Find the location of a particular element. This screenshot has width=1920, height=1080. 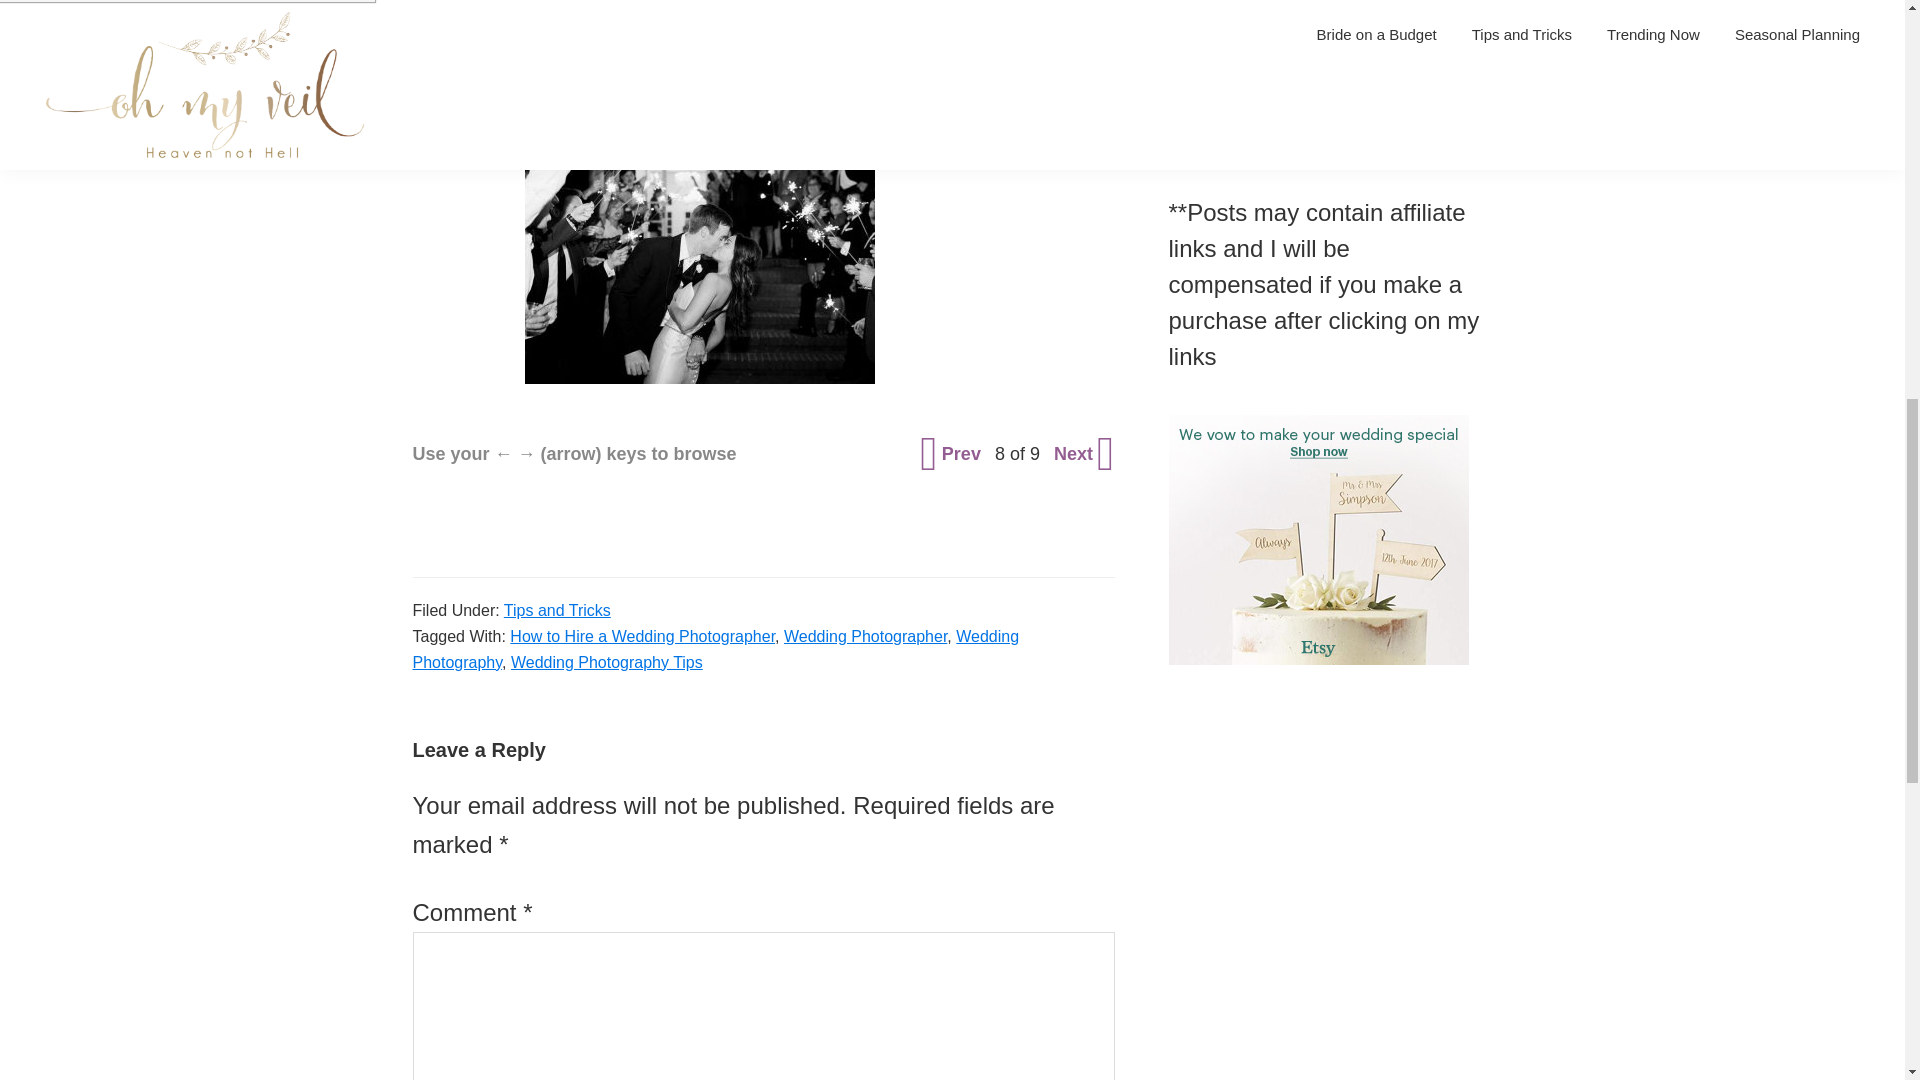

10 Ideas for the Best Engagement Party Ever is located at coordinates (1328, 142).